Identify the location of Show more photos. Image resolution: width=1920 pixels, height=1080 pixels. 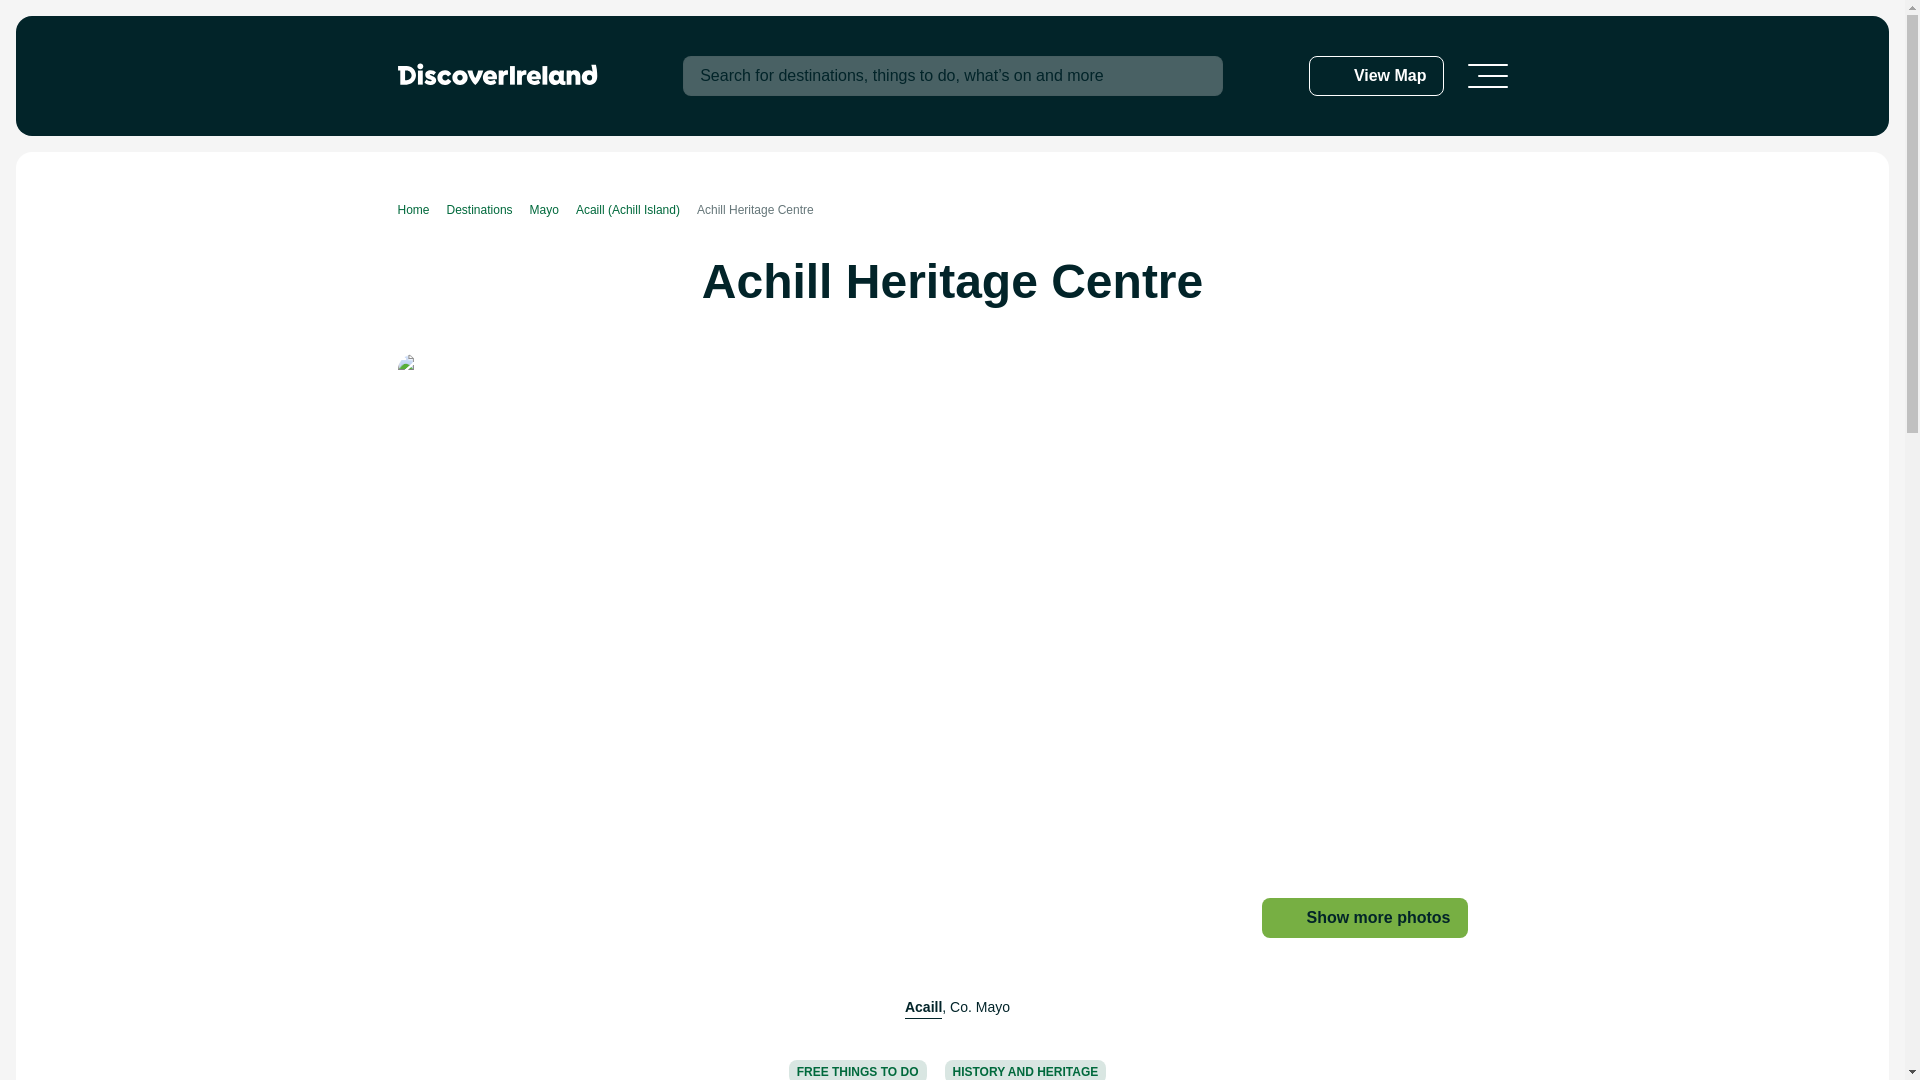
(1364, 918).